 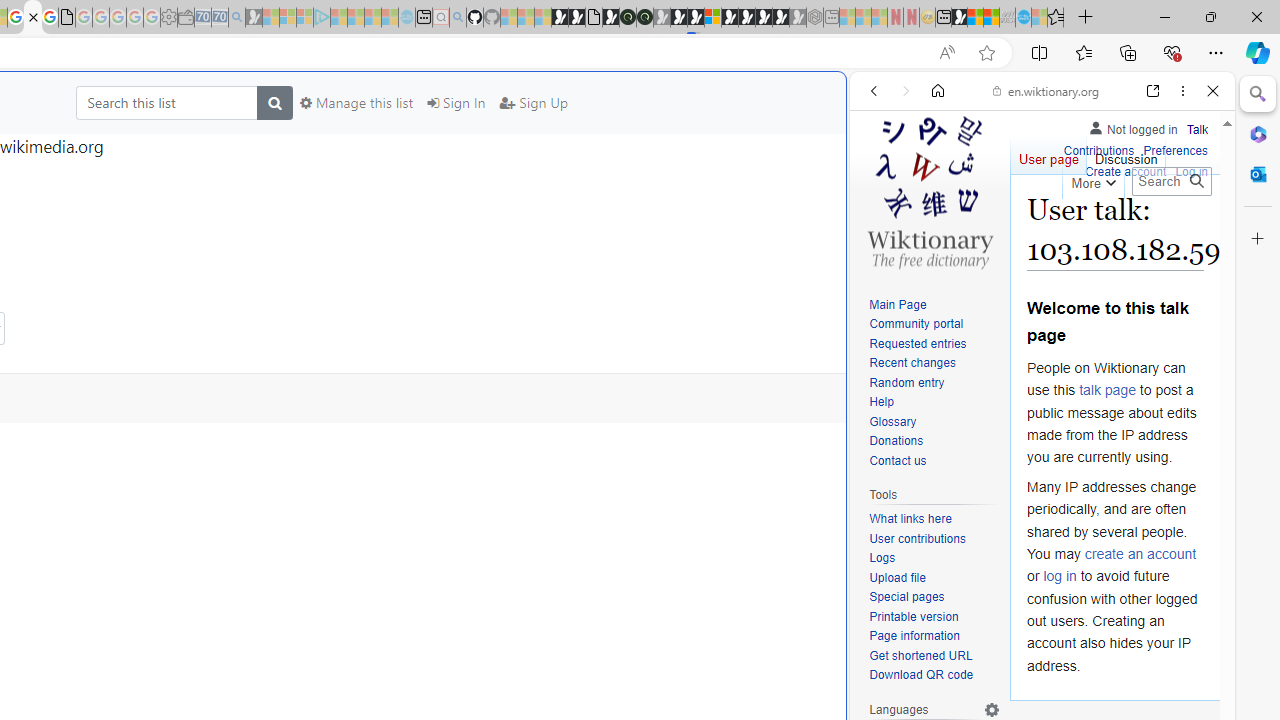 I want to click on Create account, so click(x=1126, y=172).